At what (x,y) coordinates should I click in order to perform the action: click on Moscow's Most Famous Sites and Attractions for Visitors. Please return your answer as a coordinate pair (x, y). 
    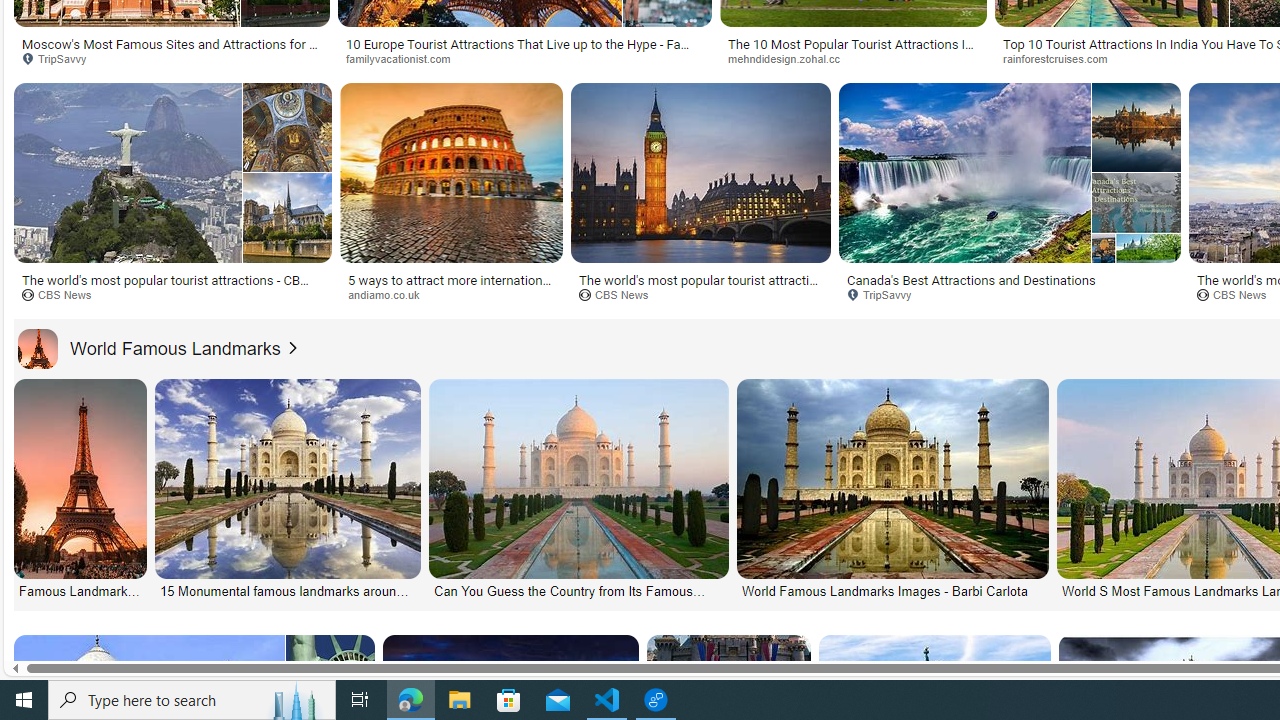
    Looking at the image, I should click on (172, 50).